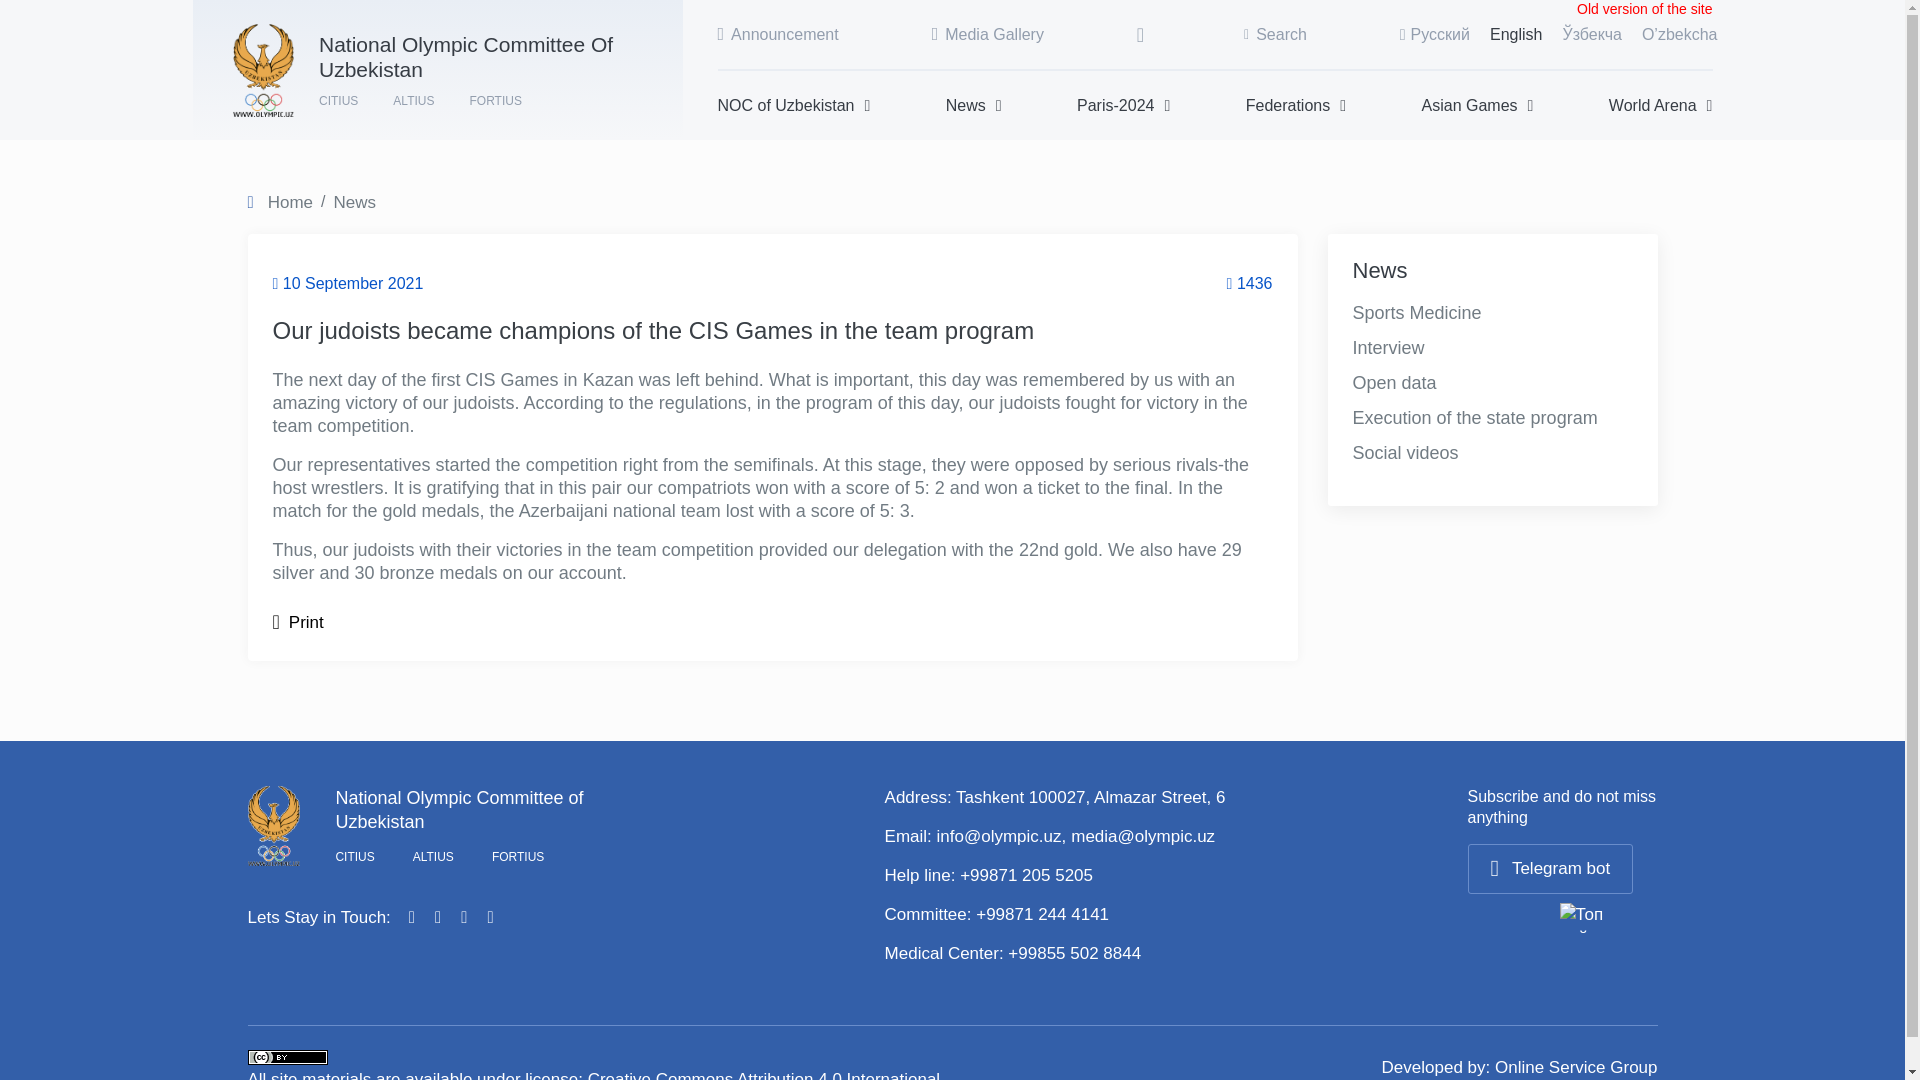 The height and width of the screenshot is (1080, 1920). What do you see at coordinates (974, 105) in the screenshot?
I see `News` at bounding box center [974, 105].